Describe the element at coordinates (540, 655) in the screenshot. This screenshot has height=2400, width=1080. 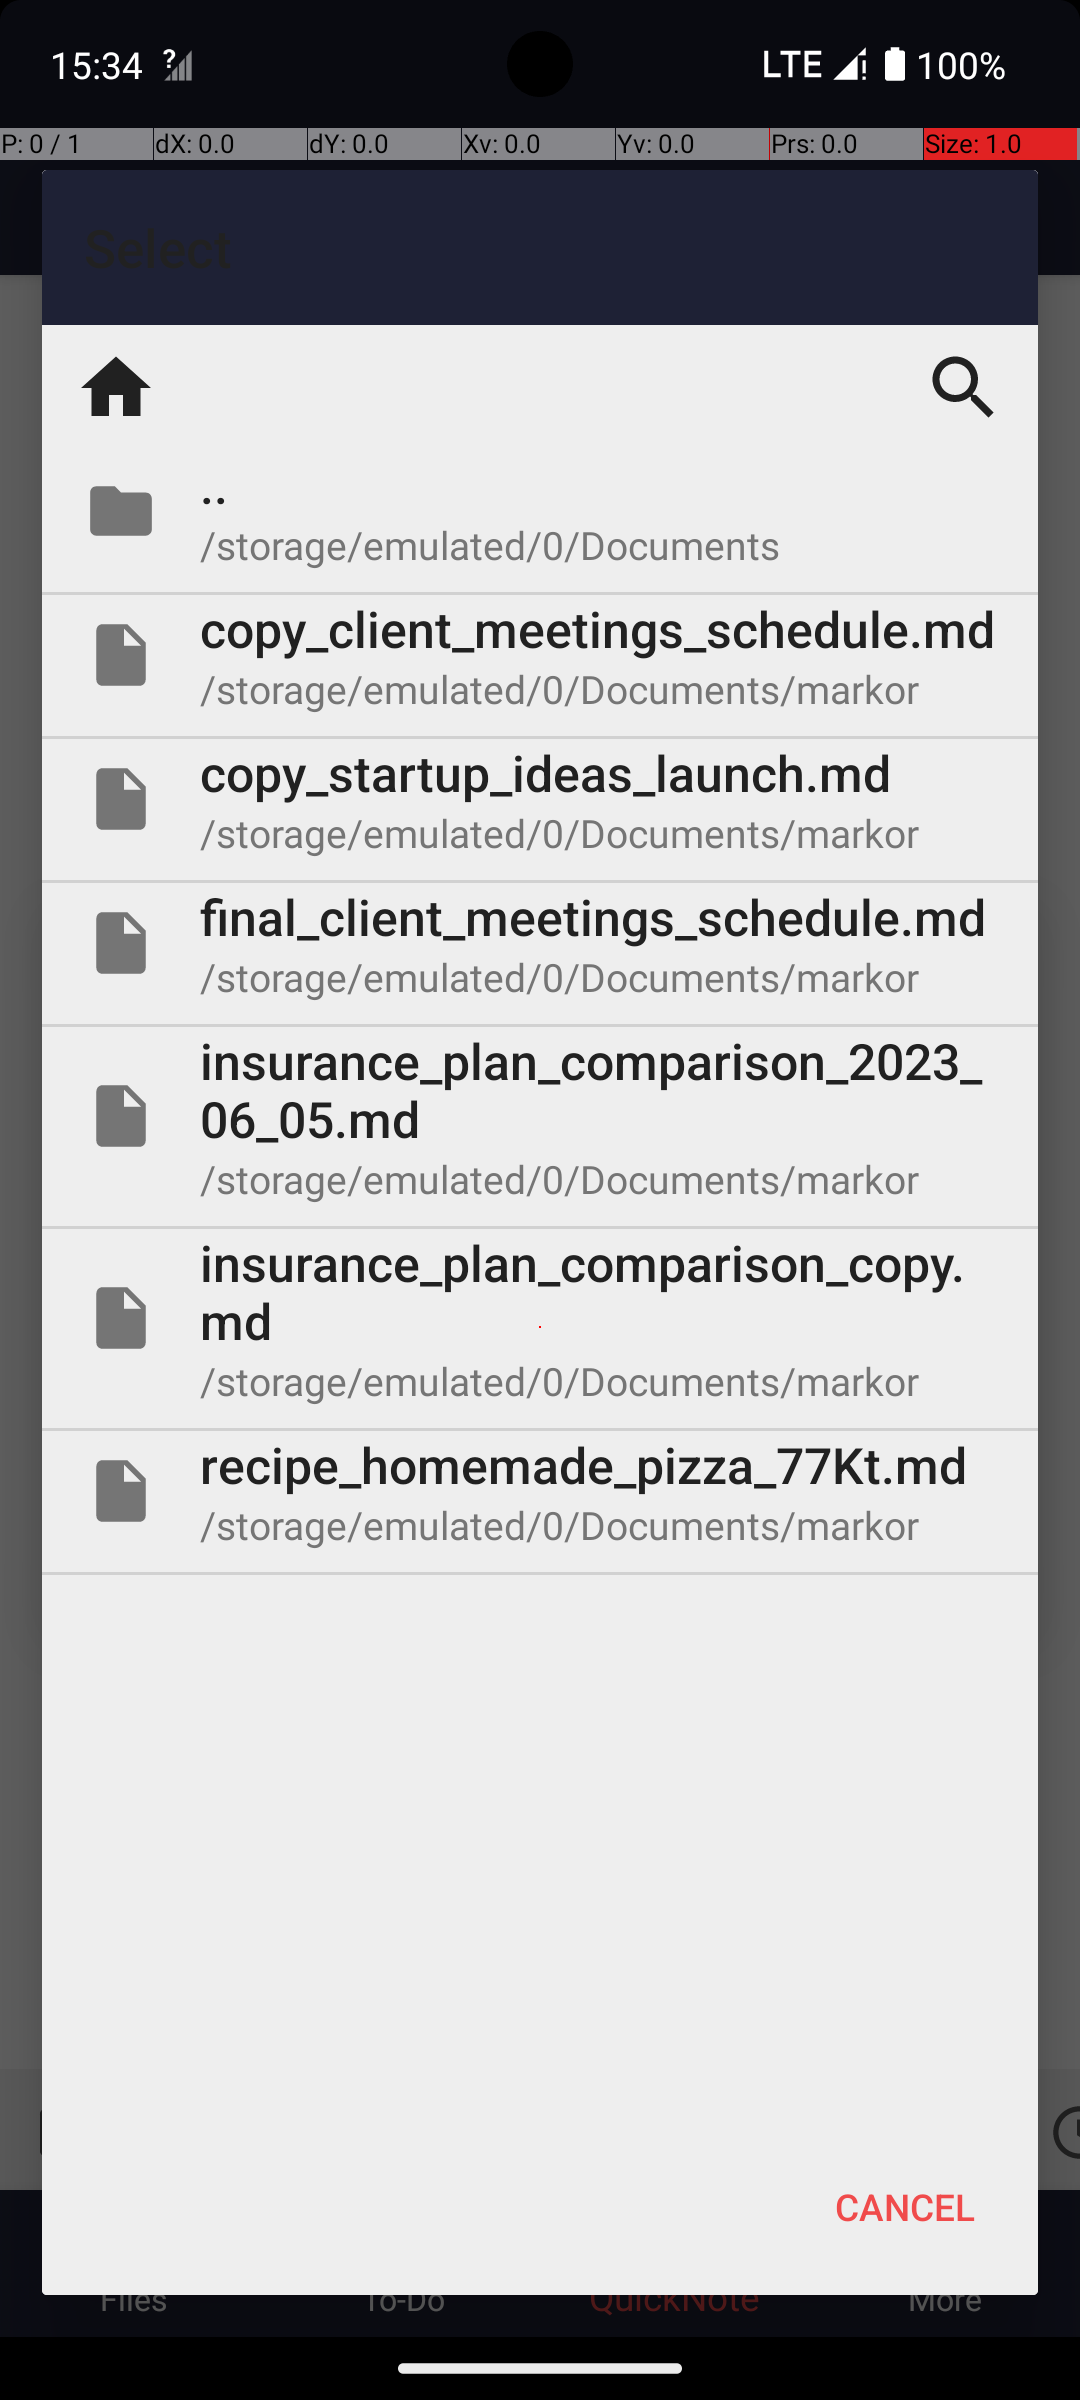
I see `File copy_client_meetings_schedule.md ` at that location.